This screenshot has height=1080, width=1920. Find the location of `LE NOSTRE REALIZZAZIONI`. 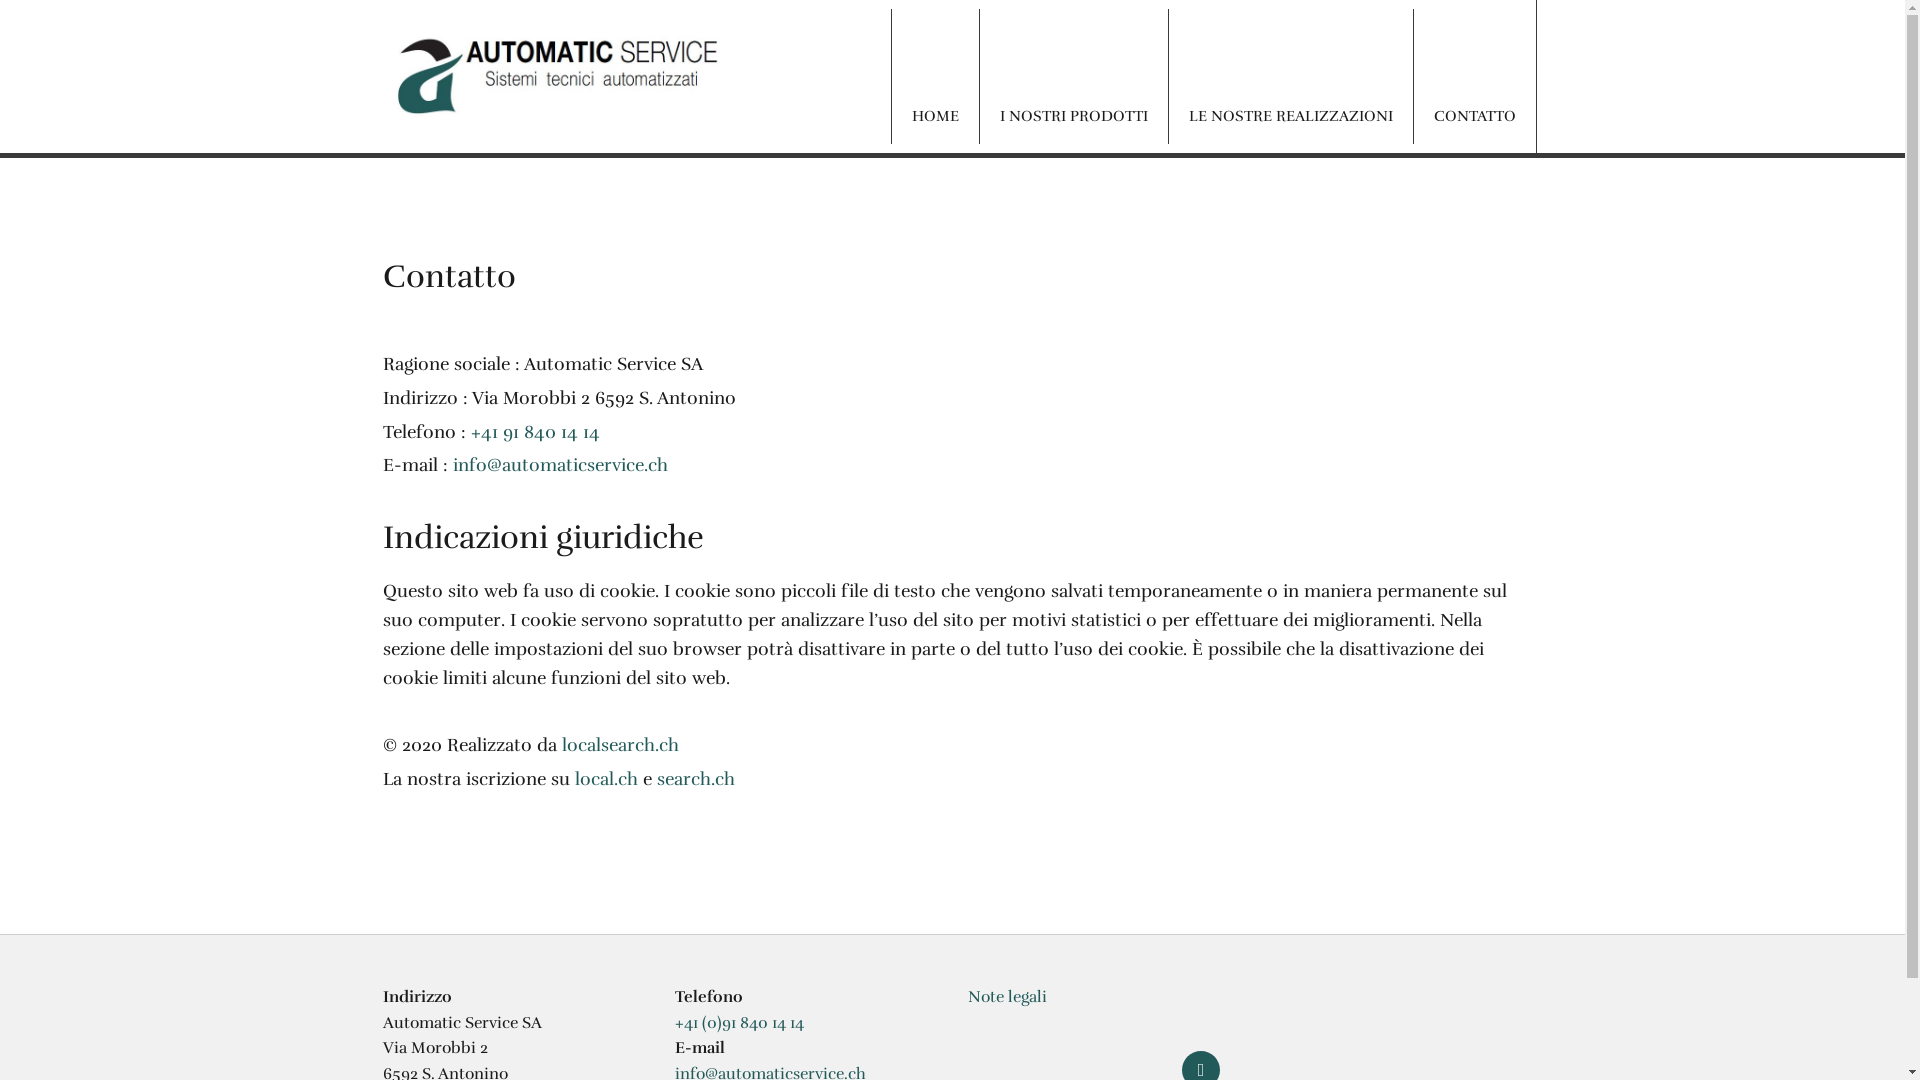

LE NOSTRE REALIZZAZIONI is located at coordinates (1290, 77).